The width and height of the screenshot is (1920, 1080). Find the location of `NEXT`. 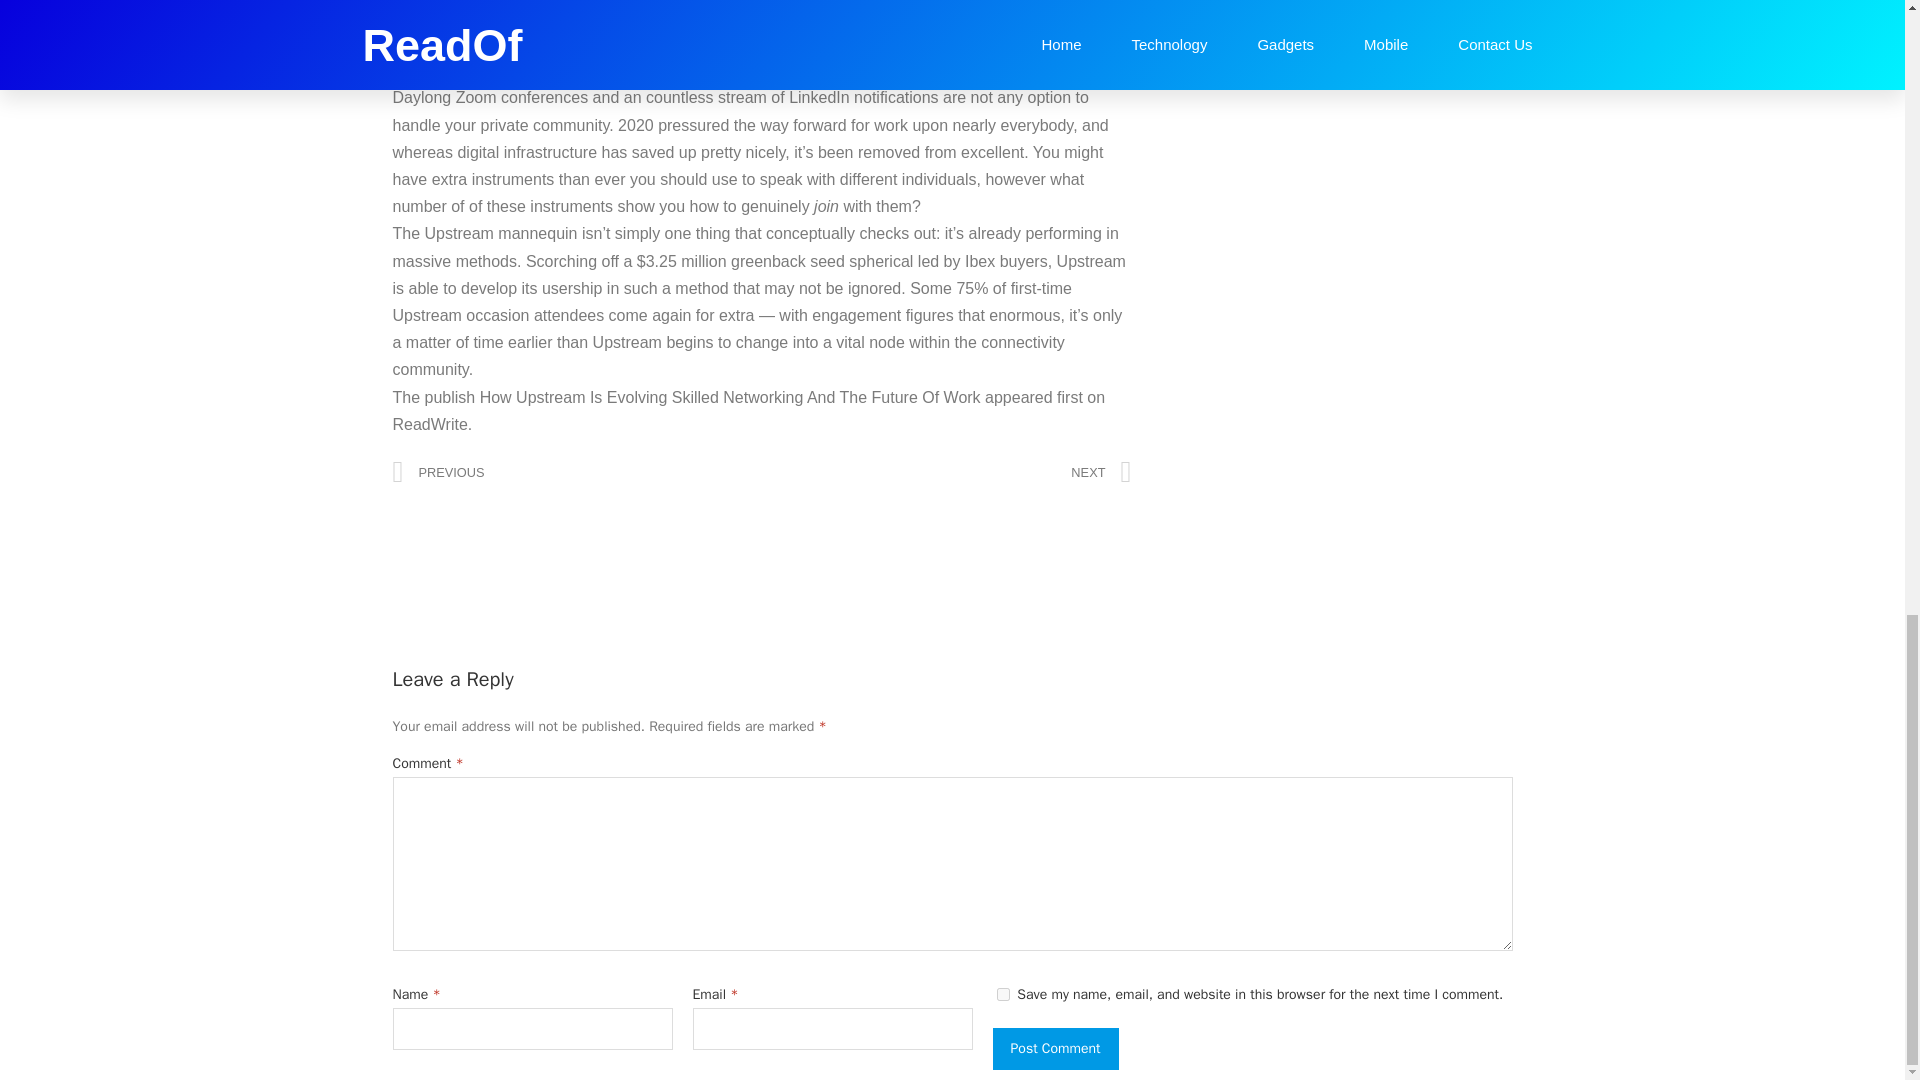

NEXT is located at coordinates (946, 472).